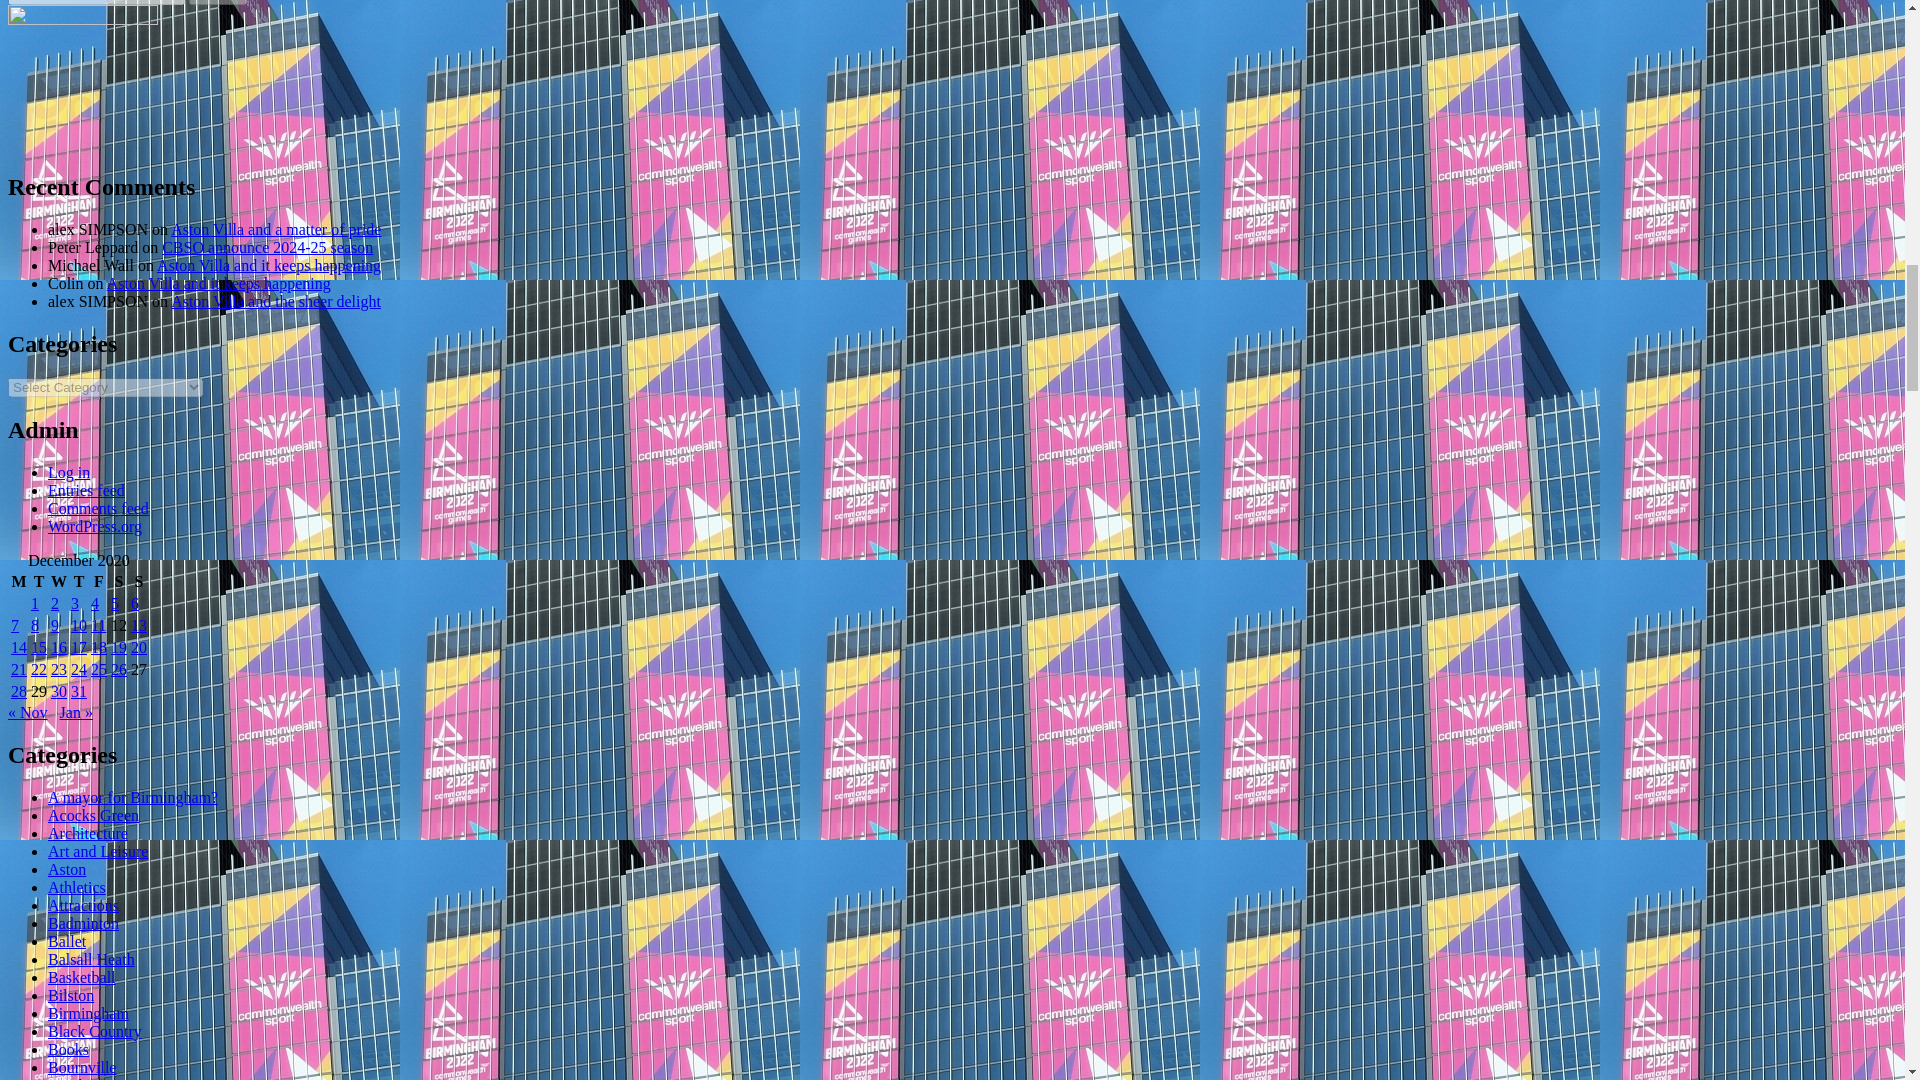  Describe the element at coordinates (69, 472) in the screenshot. I see `Log in` at that location.